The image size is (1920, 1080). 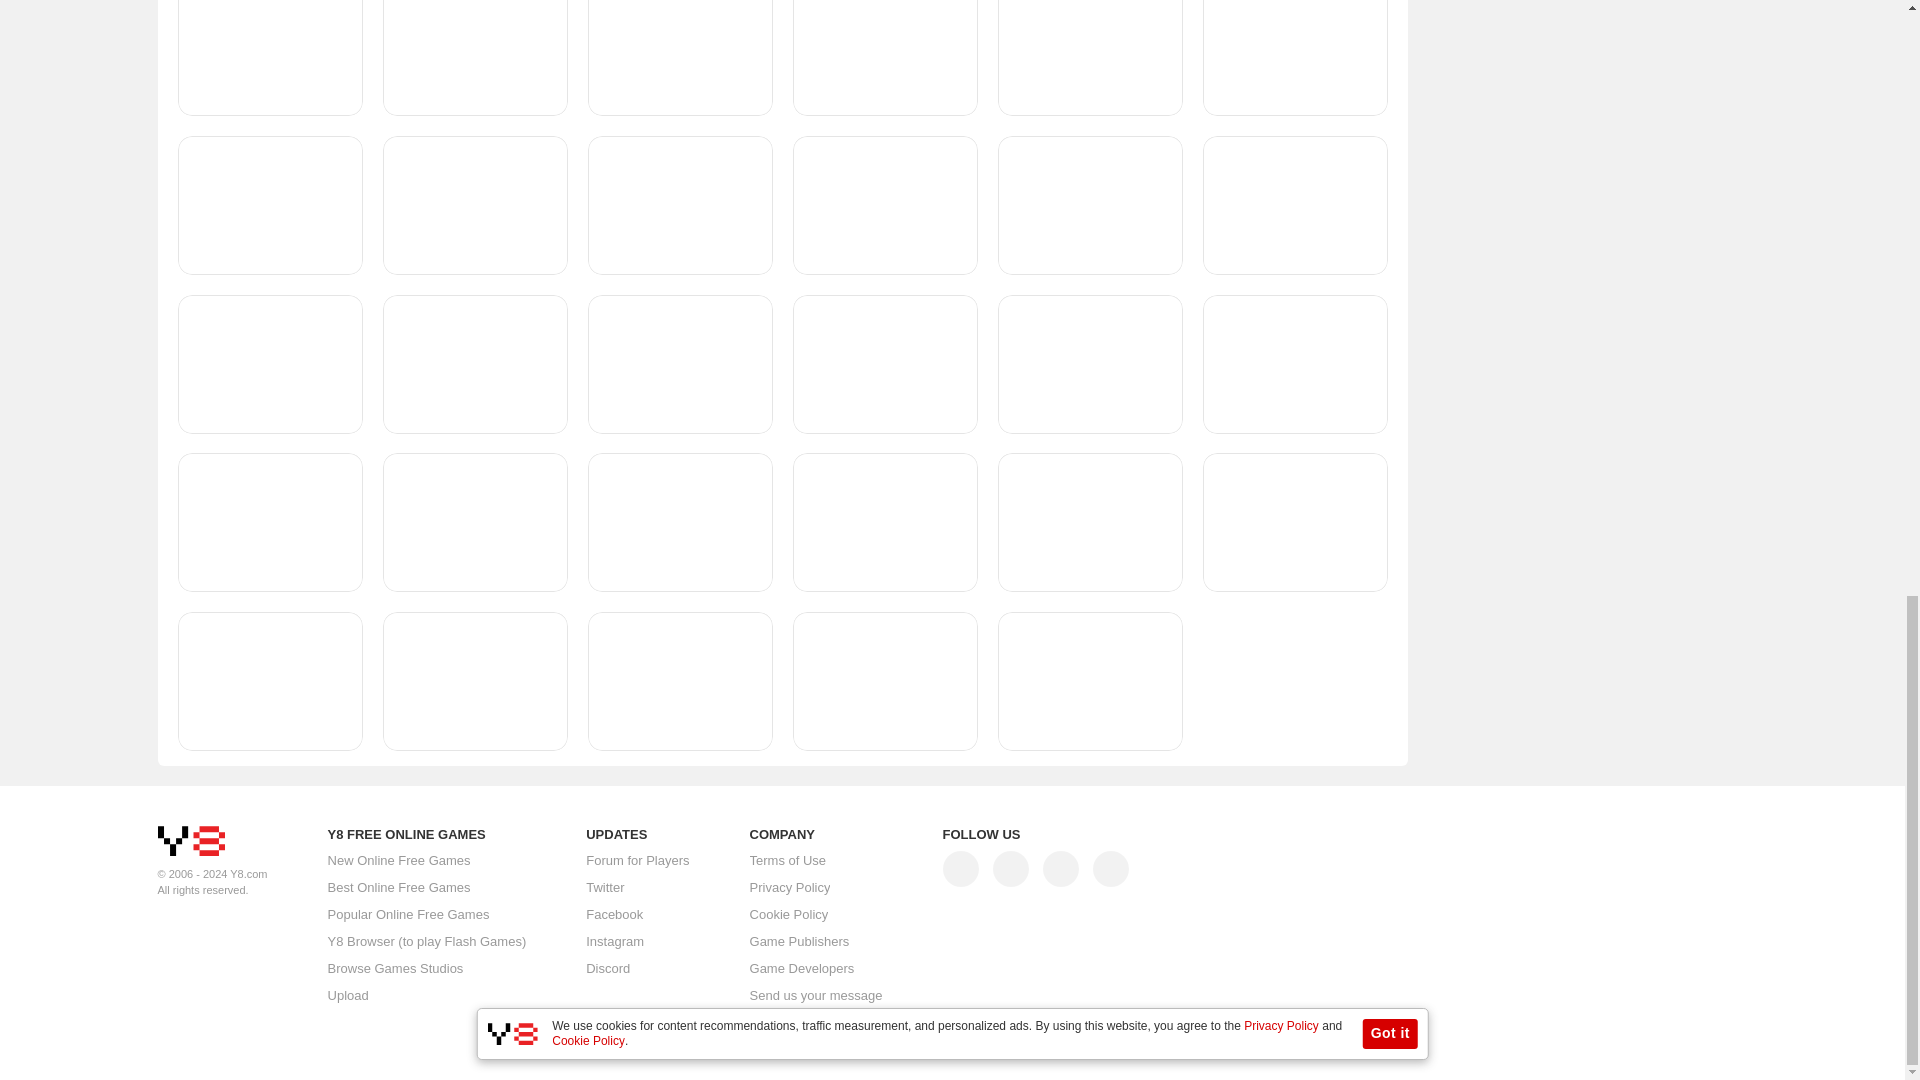 I want to click on Privacy Policy, so click(x=790, y=888).